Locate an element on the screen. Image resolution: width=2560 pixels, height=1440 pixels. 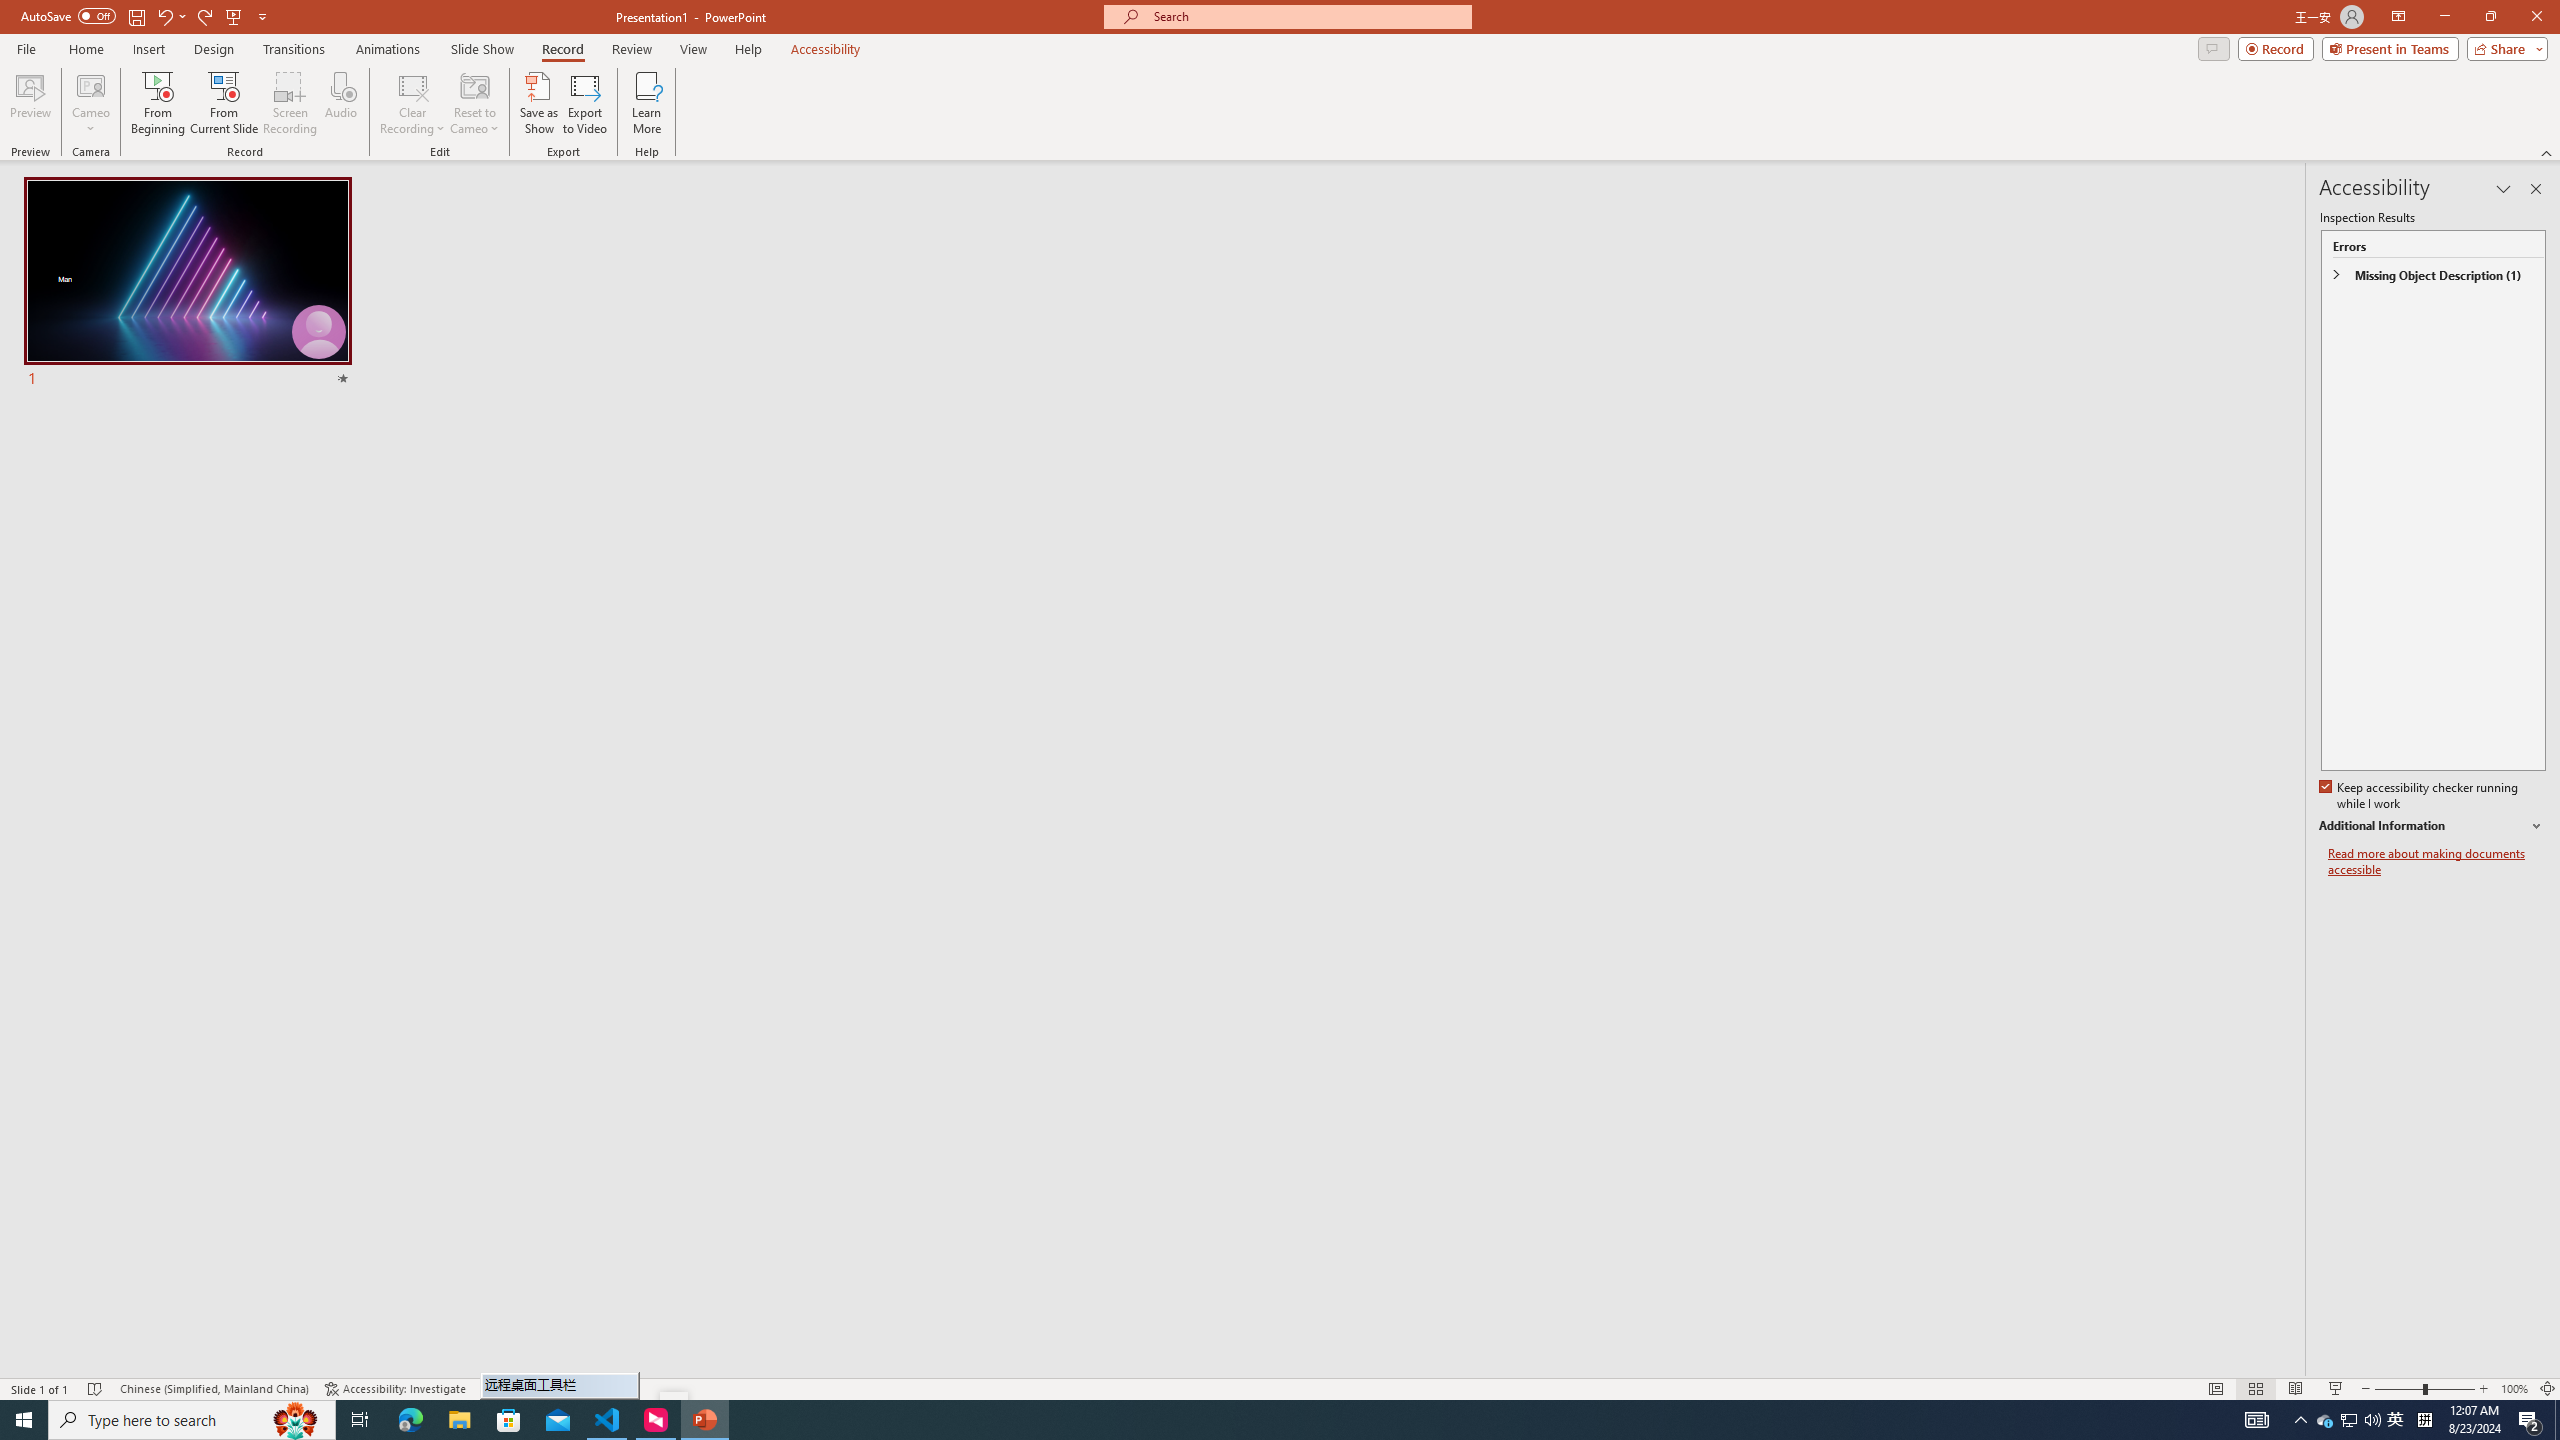
Microsoft search is located at coordinates (1306, 16).